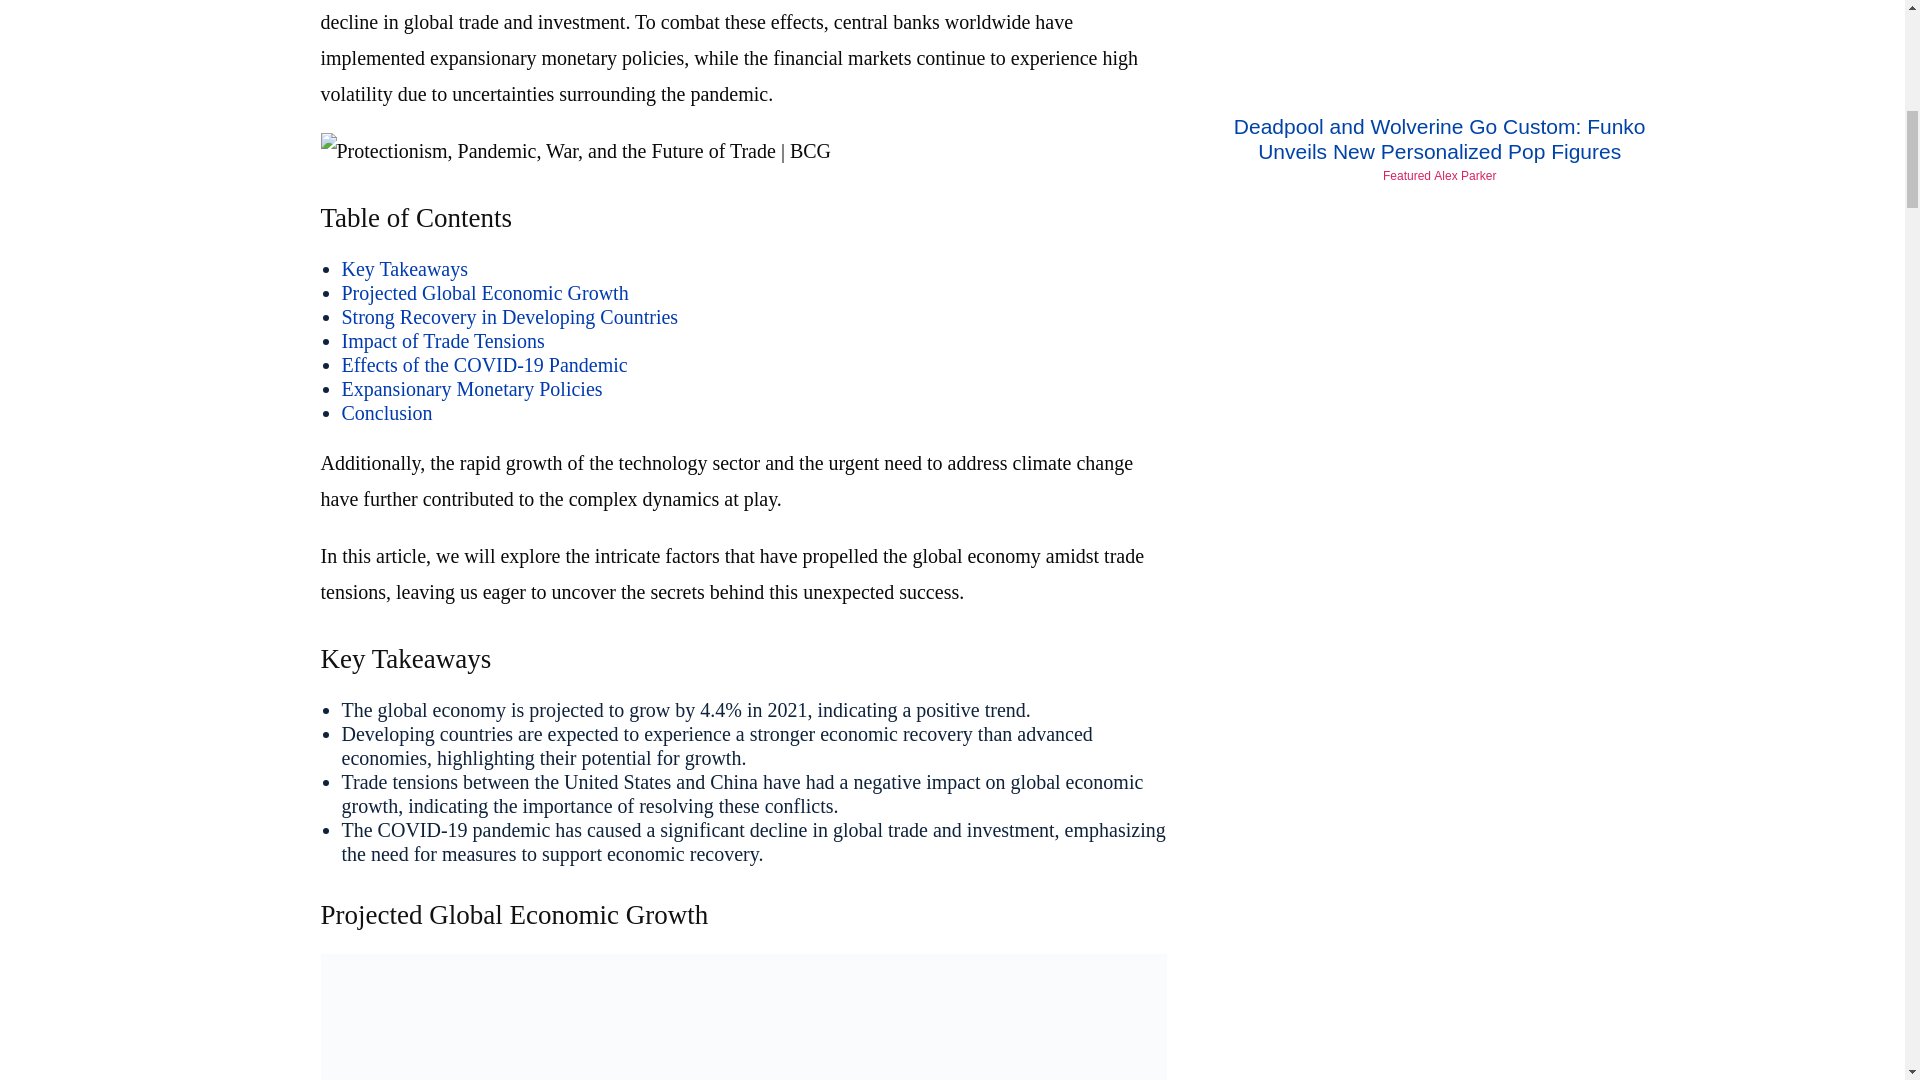  I want to click on Effects of the COVID-19 Pandemic, so click(484, 364).